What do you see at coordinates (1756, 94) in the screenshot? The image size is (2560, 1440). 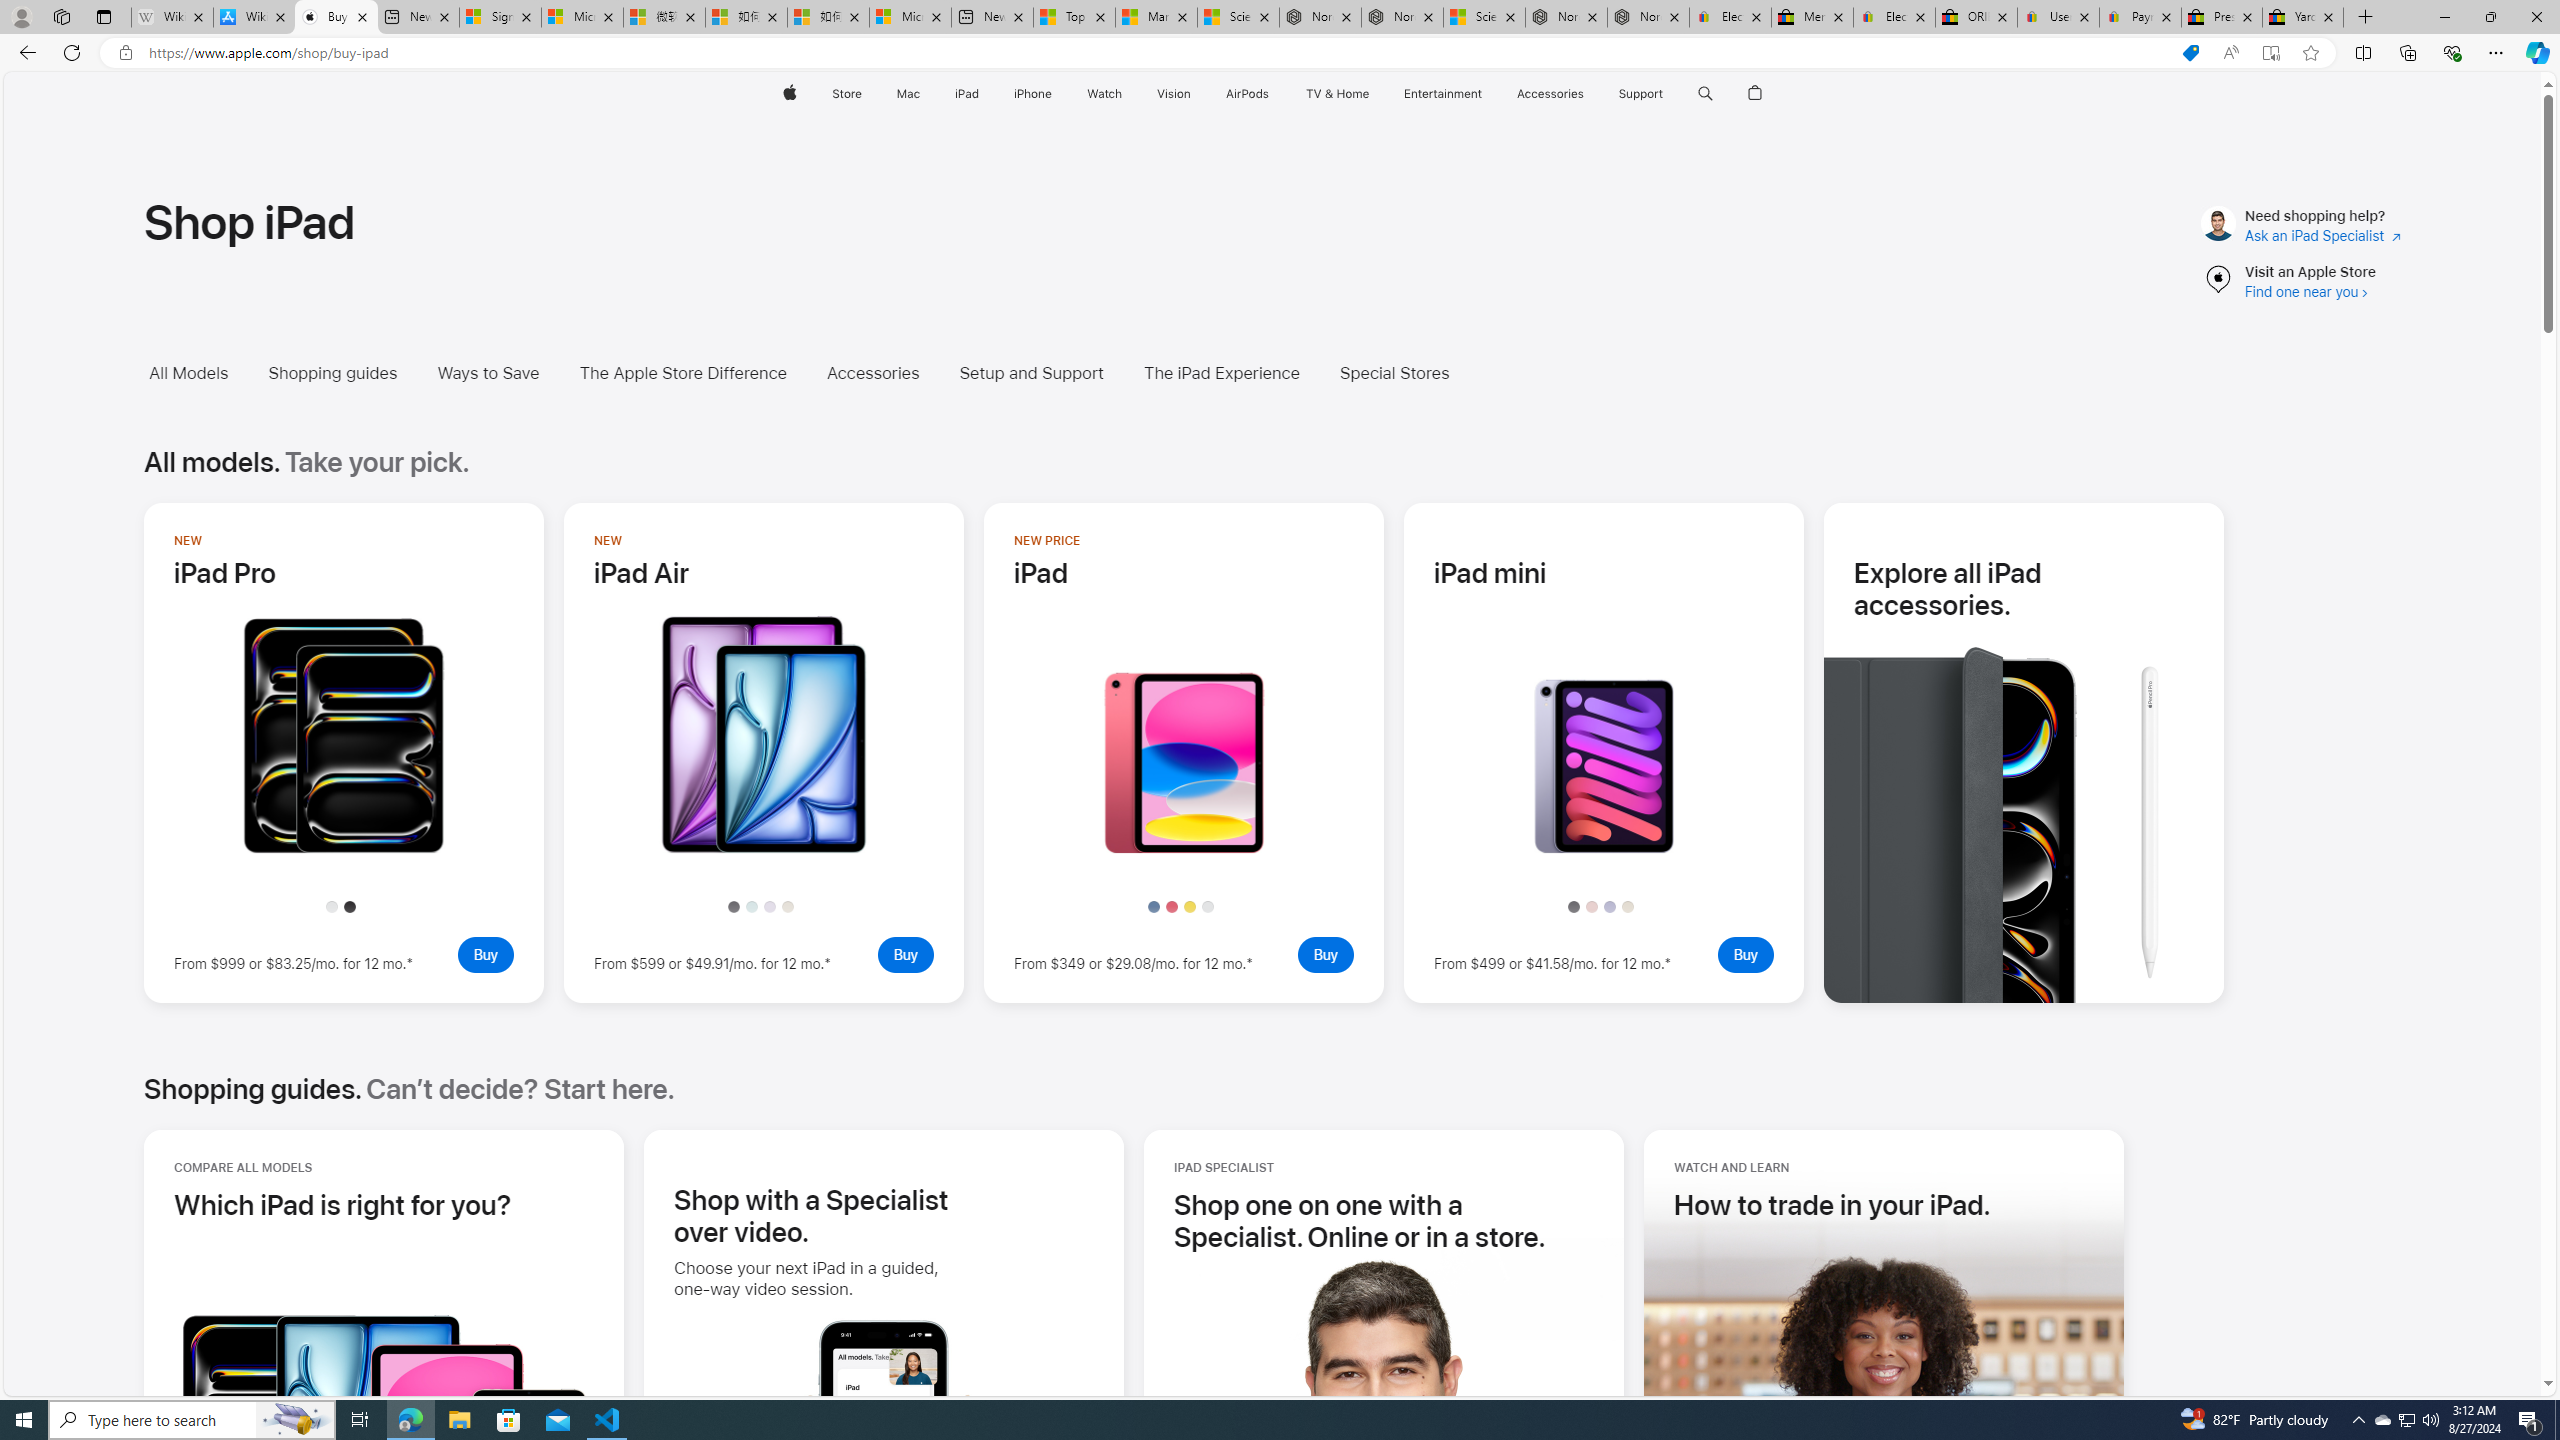 I see `AutomationID: globalnav-bag` at bounding box center [1756, 94].